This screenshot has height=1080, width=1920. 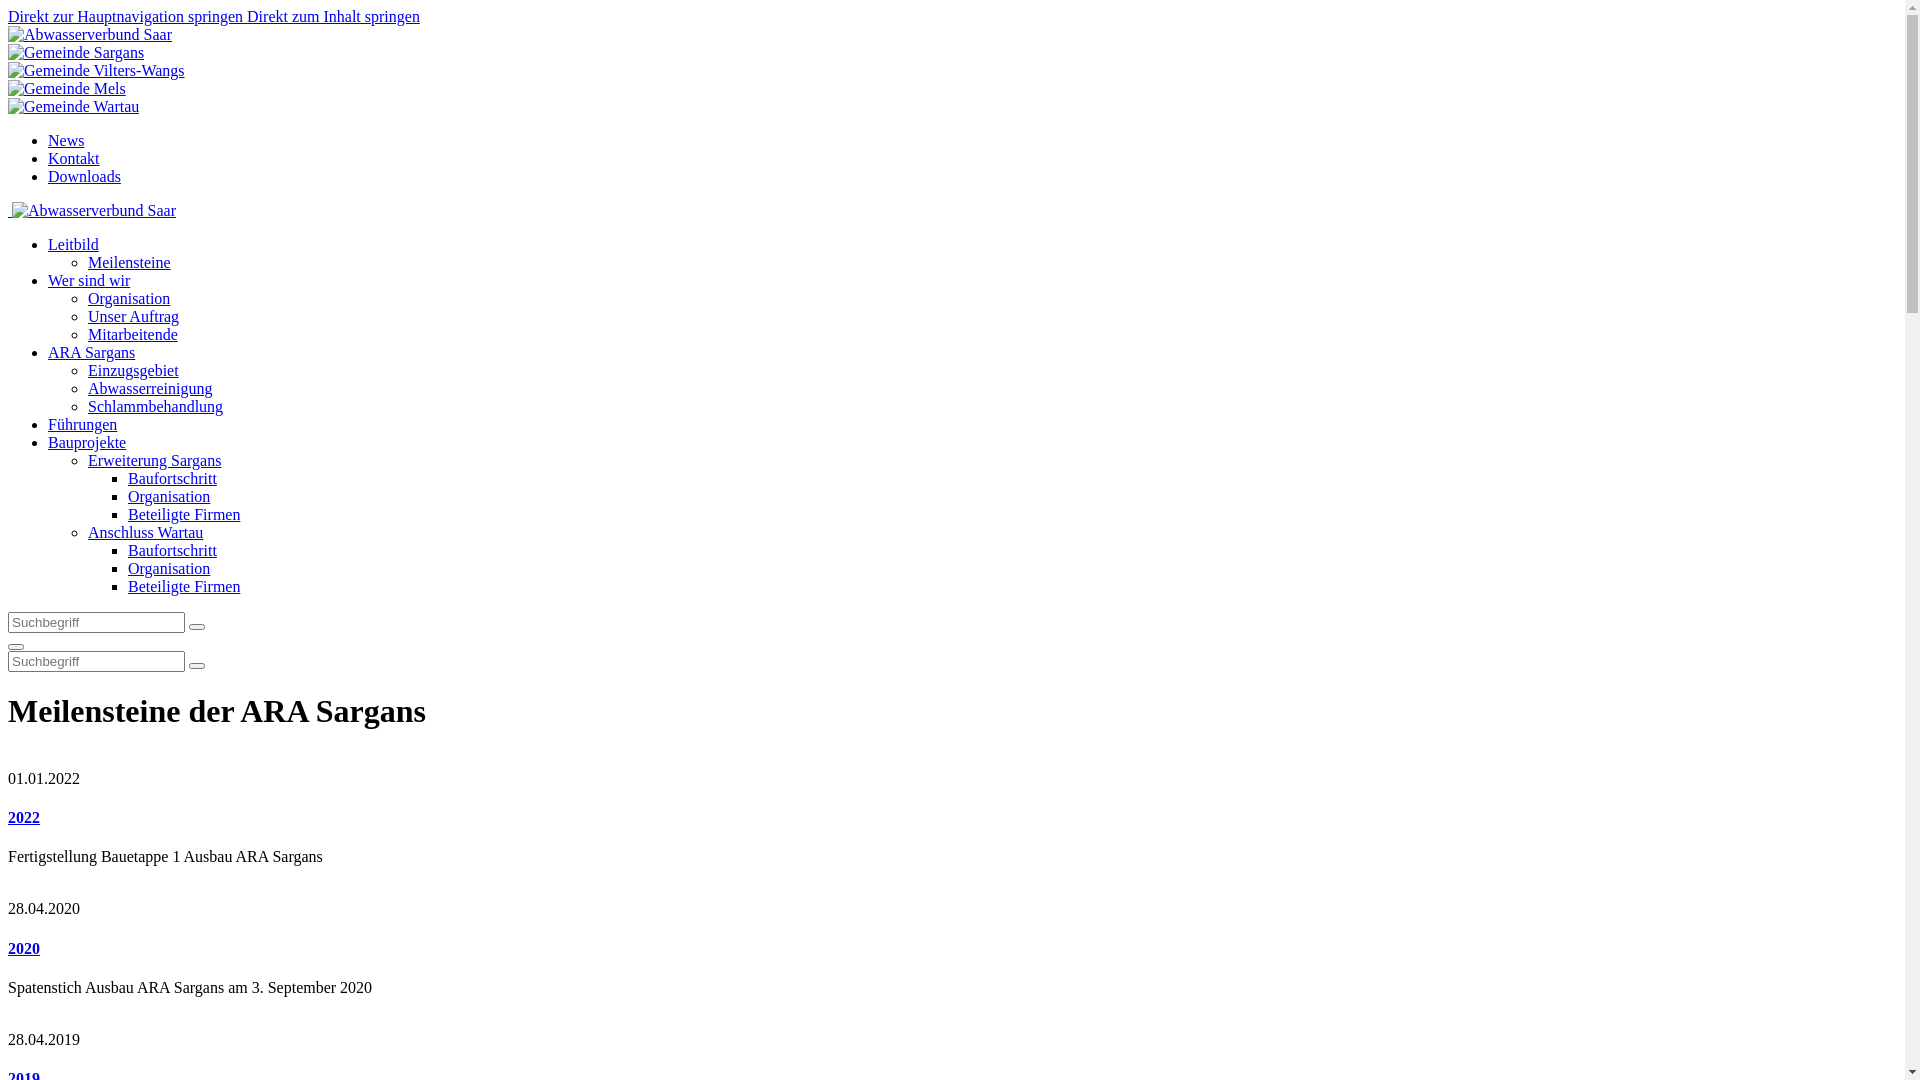 What do you see at coordinates (74, 244) in the screenshot?
I see `Leitbild` at bounding box center [74, 244].